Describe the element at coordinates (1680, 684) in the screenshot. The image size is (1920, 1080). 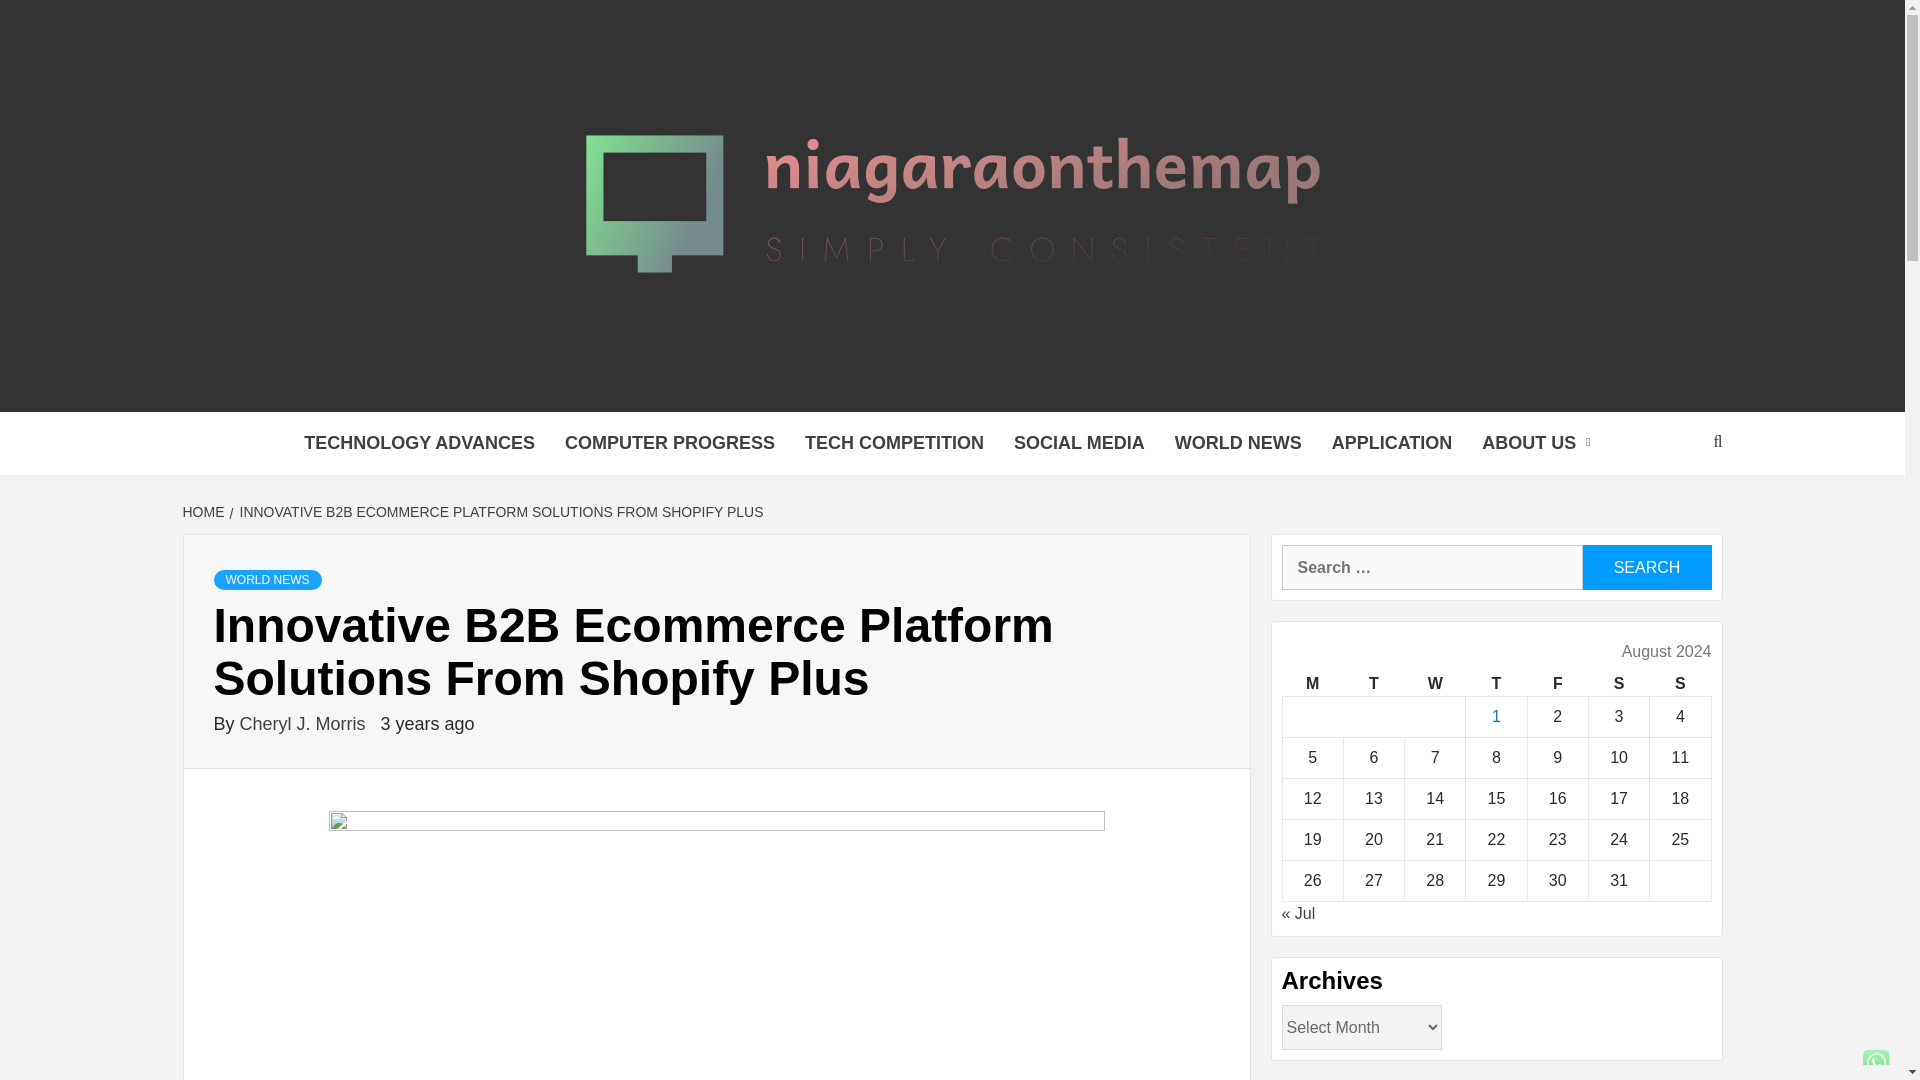
I see `Sunday` at that location.